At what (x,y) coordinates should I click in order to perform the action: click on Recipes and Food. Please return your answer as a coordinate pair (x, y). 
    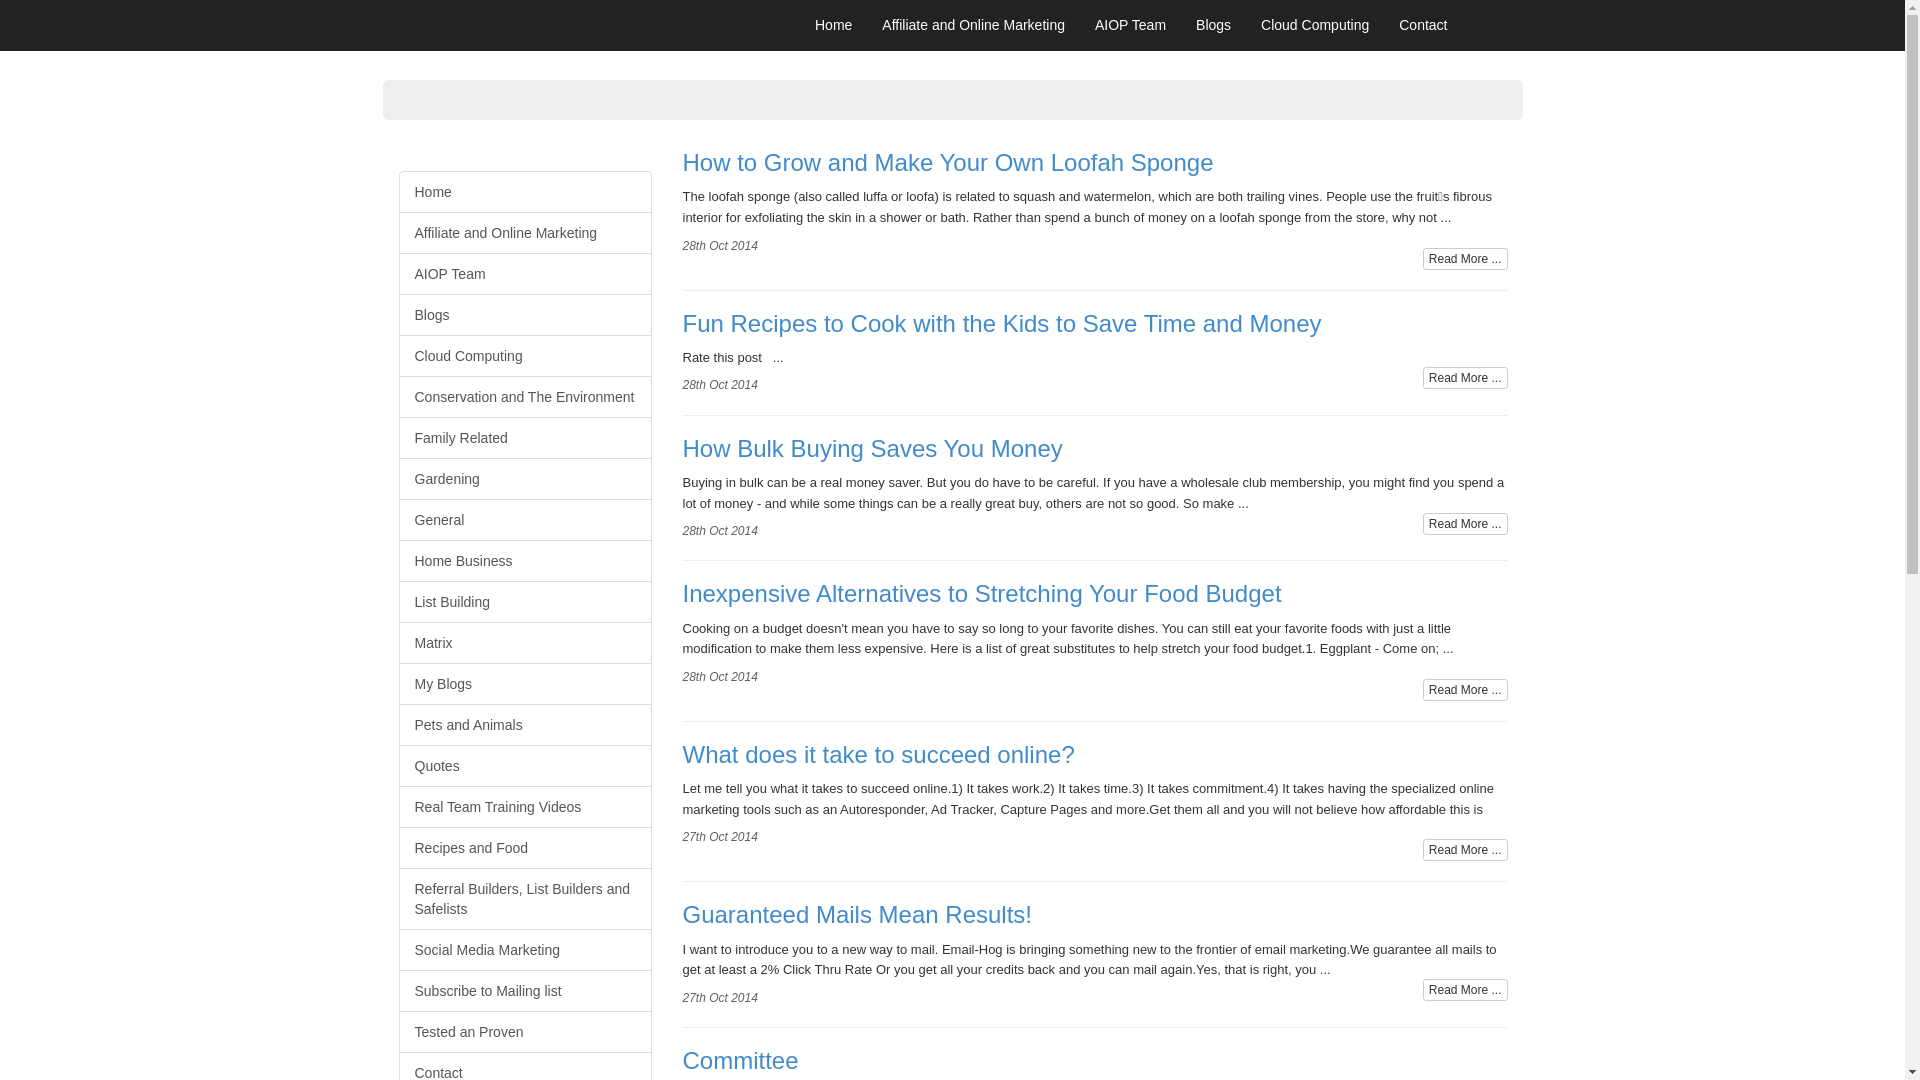
    Looking at the image, I should click on (524, 848).